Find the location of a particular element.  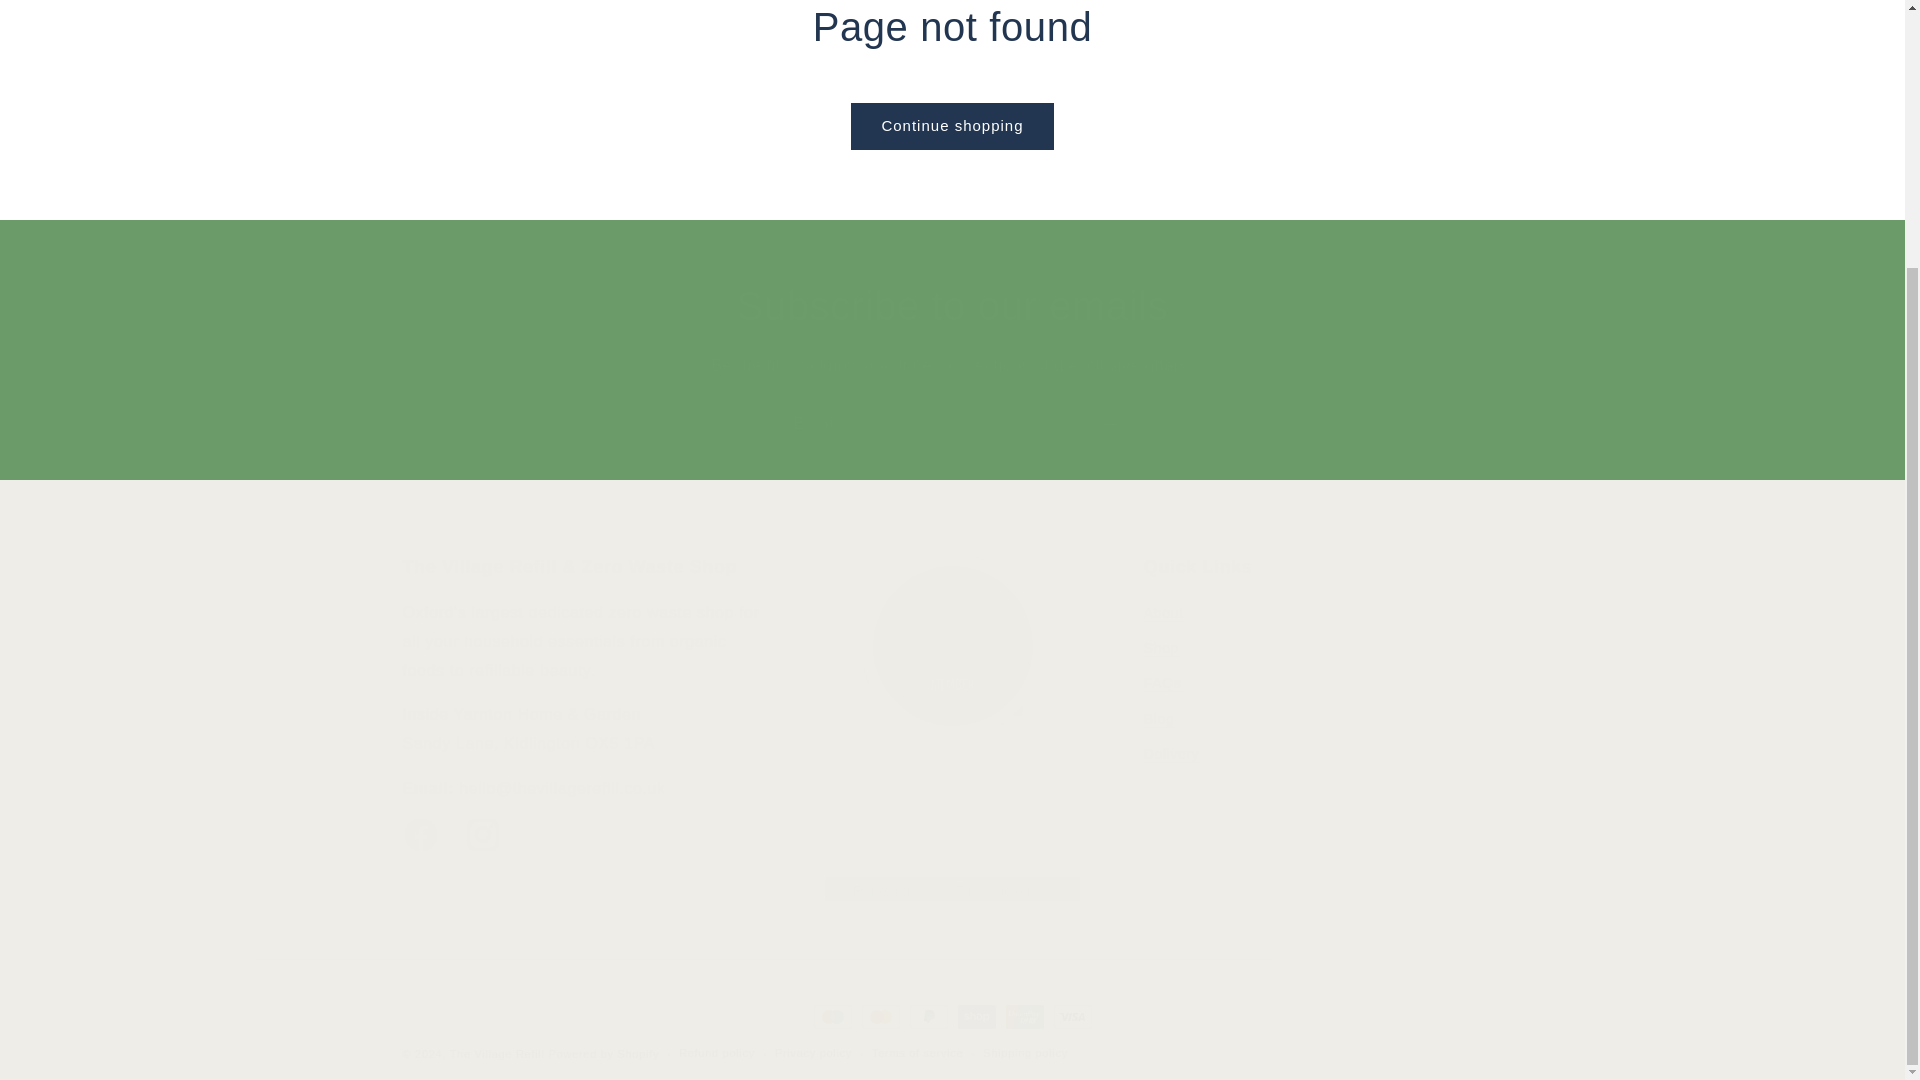

Subscribe to our emails is located at coordinates (1324, 711).